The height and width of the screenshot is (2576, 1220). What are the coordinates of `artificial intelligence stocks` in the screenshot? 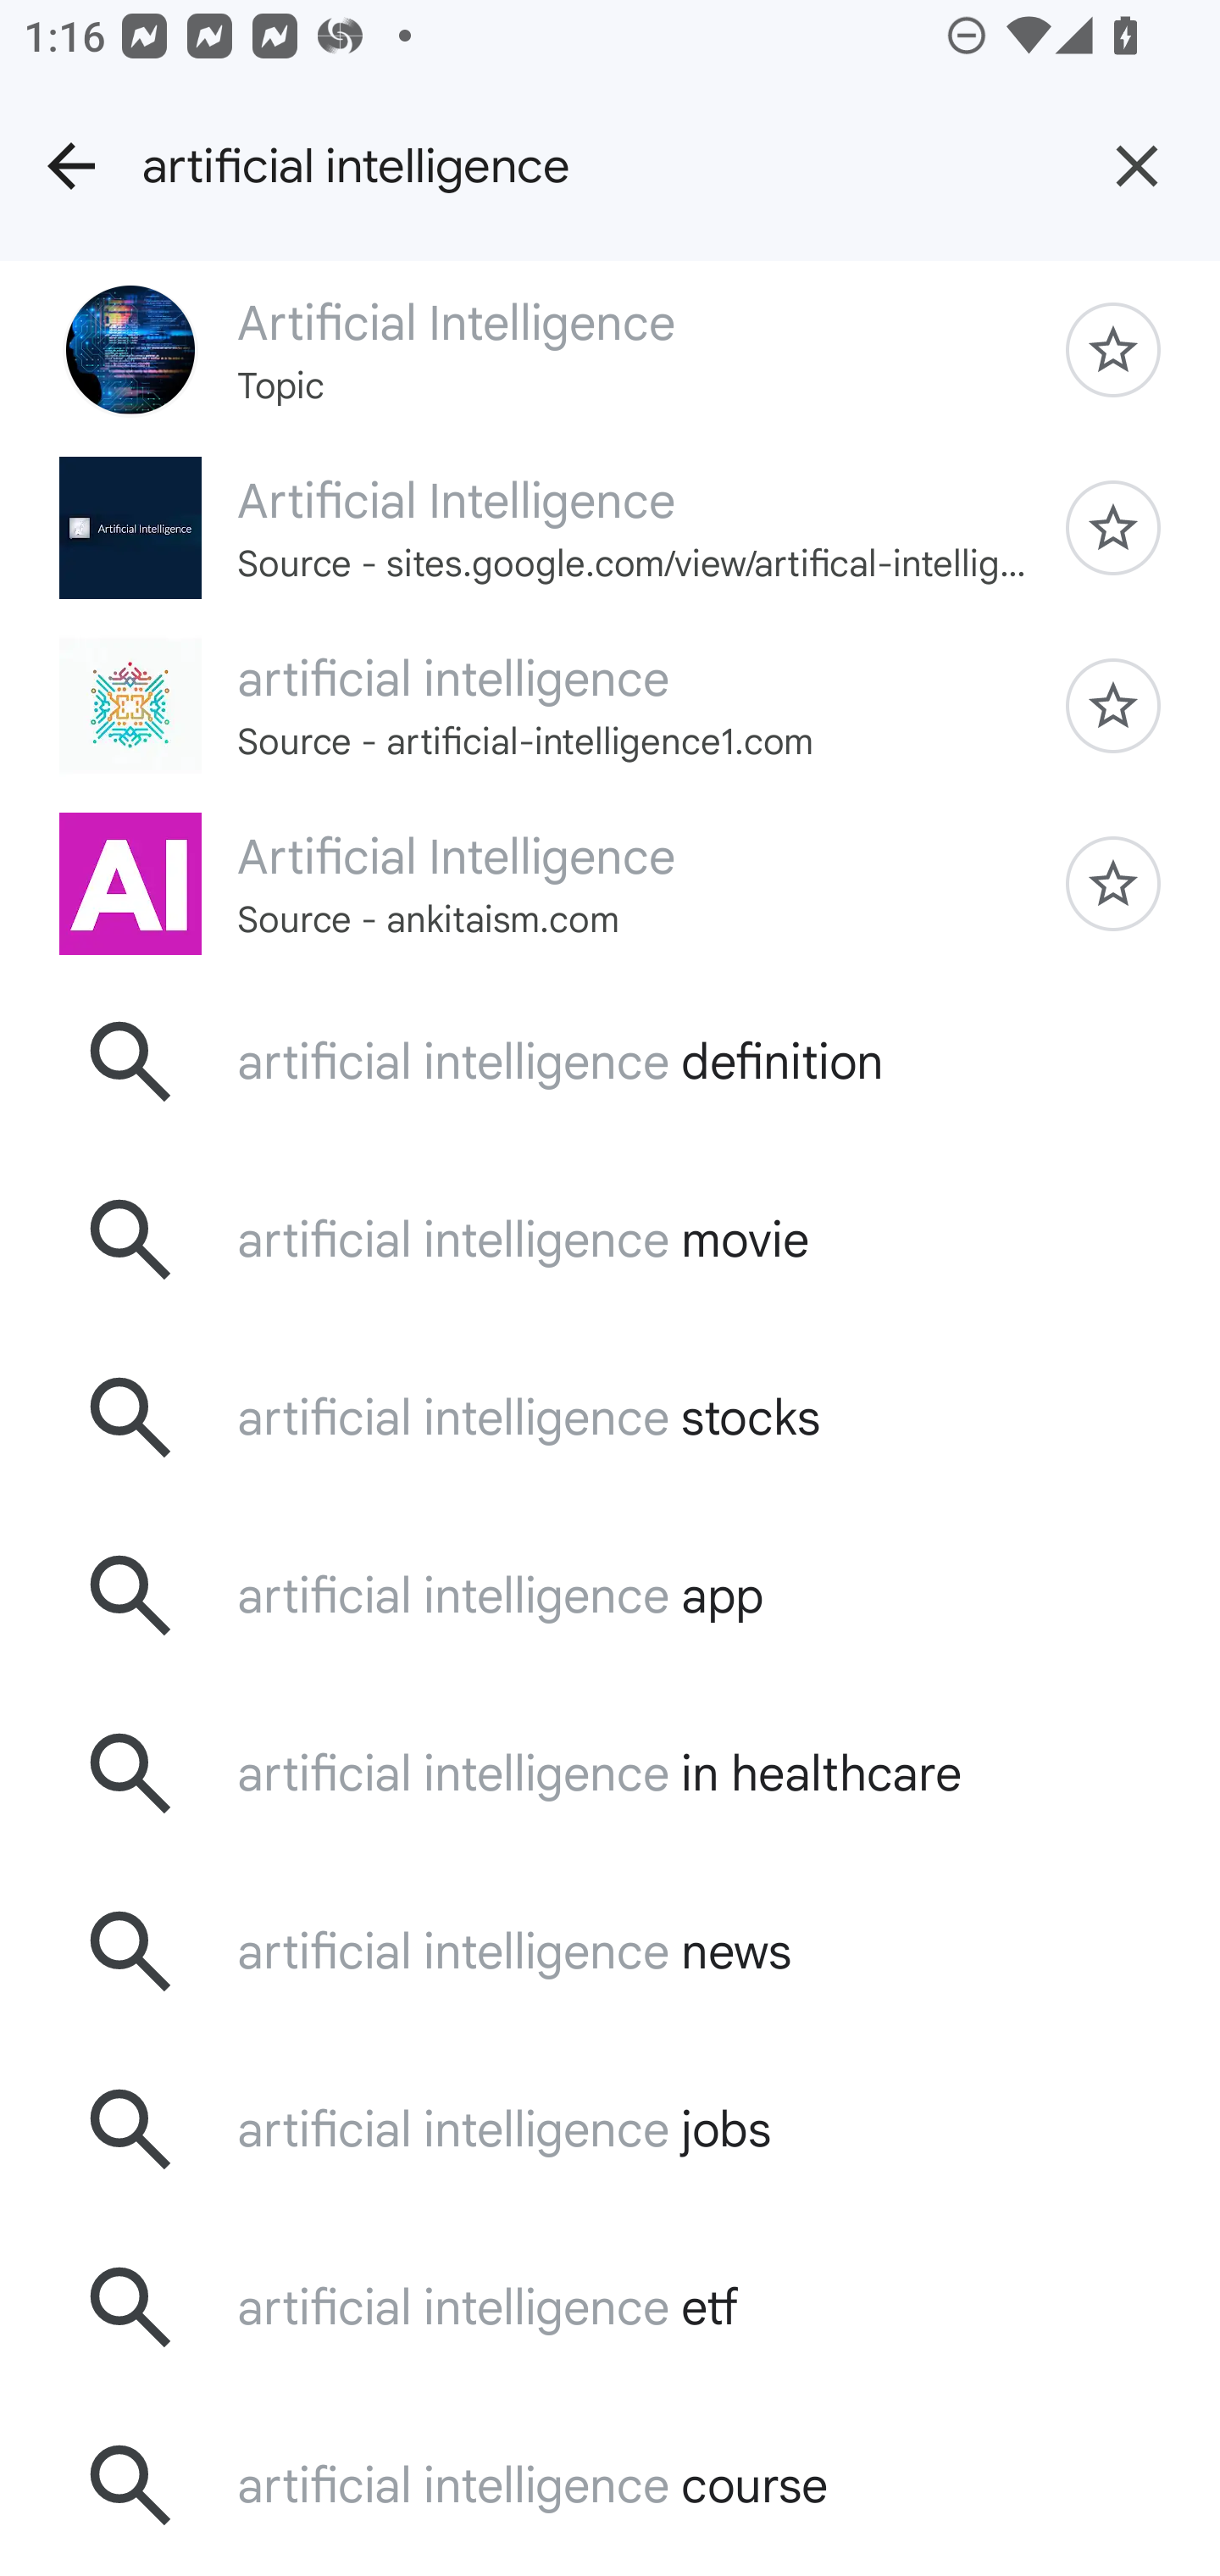 It's located at (610, 1418).